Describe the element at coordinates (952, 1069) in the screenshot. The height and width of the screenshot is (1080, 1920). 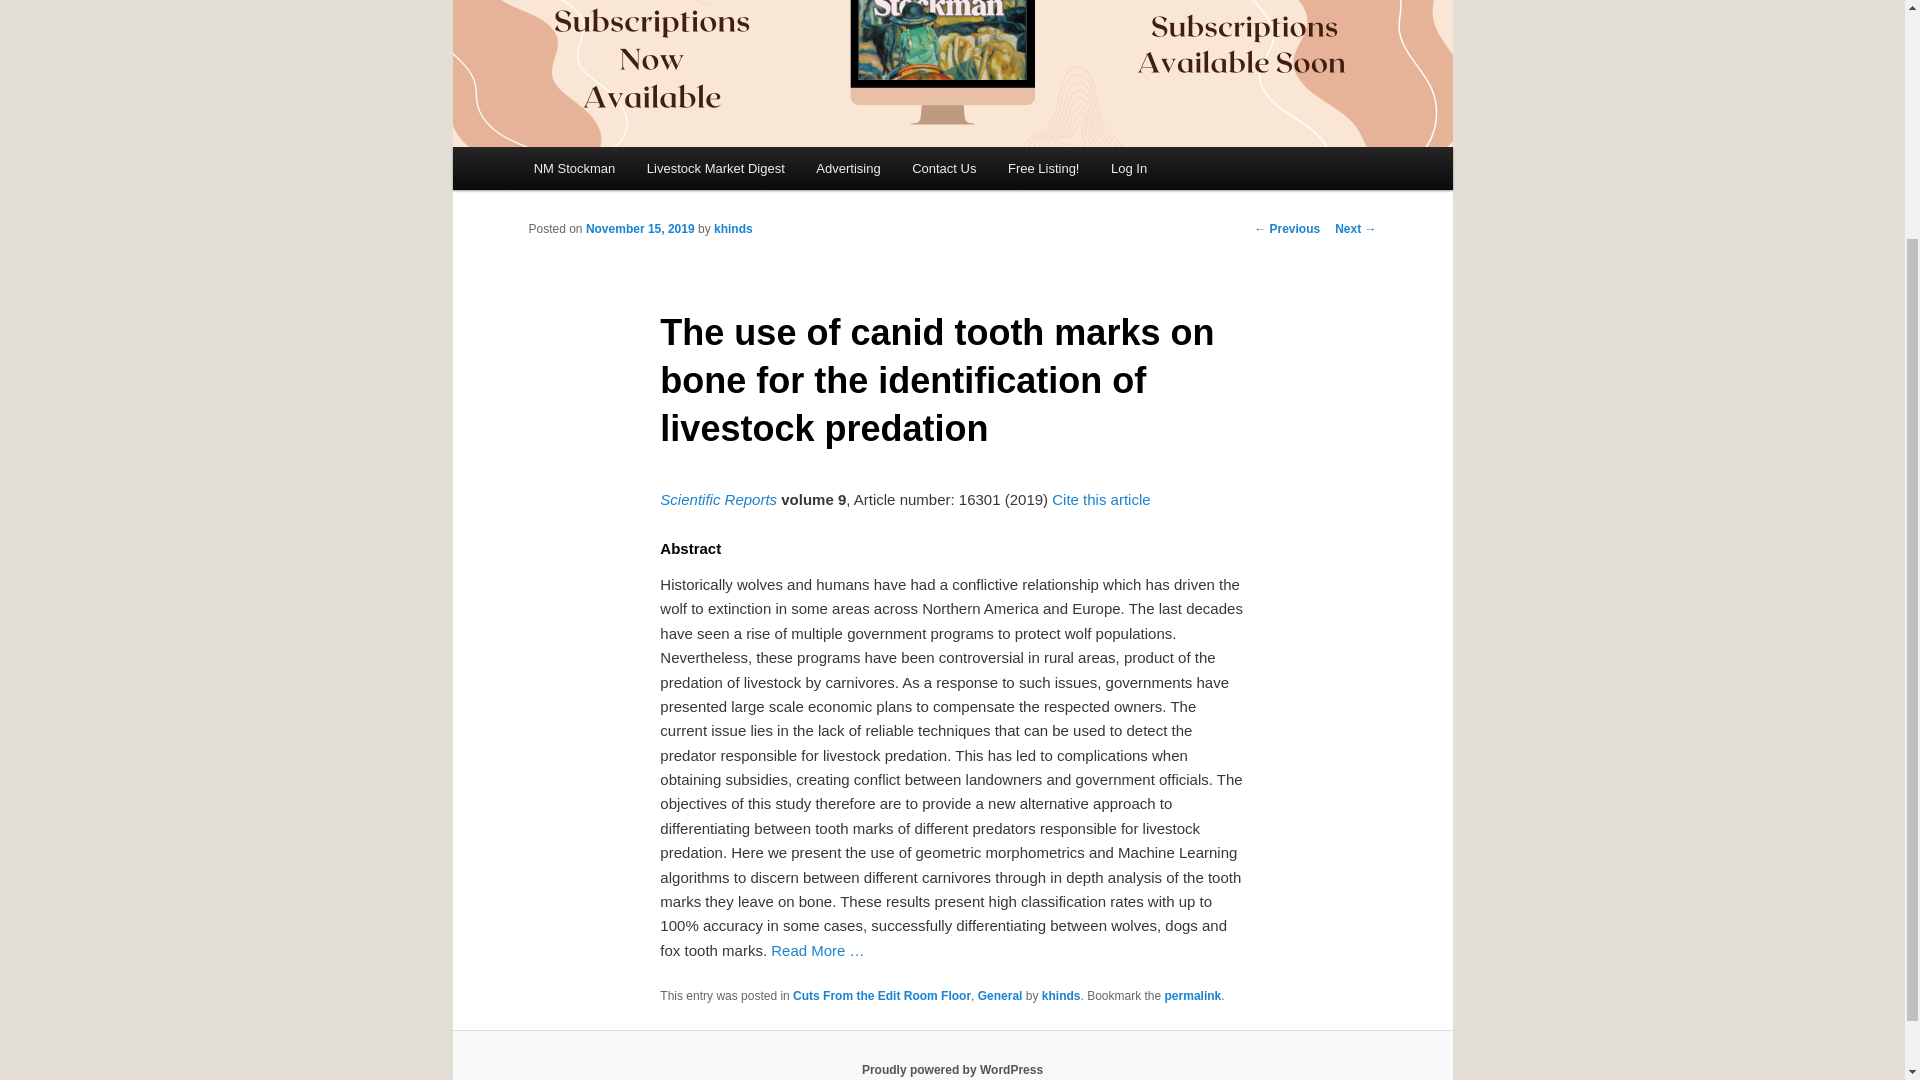
I see `Semantic Personal Publishing Platform` at that location.